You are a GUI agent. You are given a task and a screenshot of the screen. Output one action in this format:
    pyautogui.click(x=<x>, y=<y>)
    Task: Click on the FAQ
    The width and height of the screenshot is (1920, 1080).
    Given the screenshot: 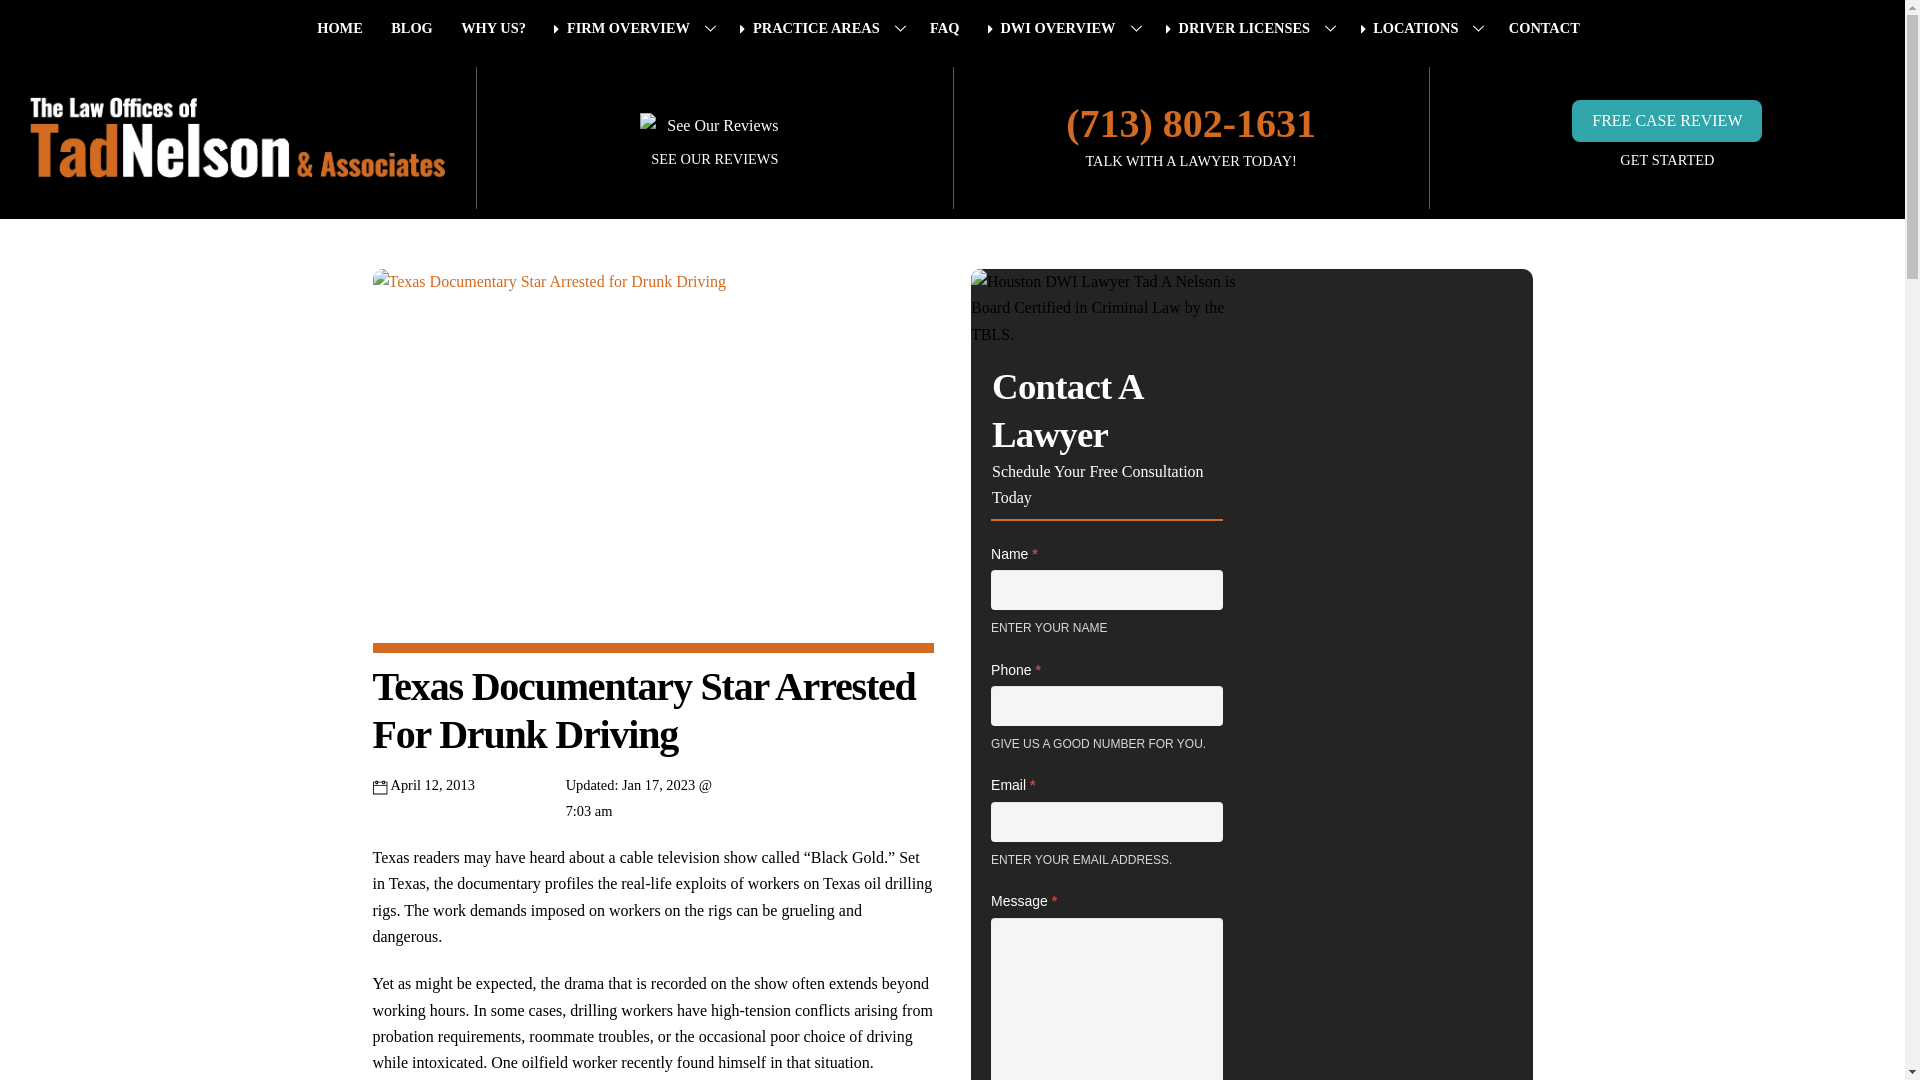 What is the action you would take?
    pyautogui.click(x=948, y=28)
    